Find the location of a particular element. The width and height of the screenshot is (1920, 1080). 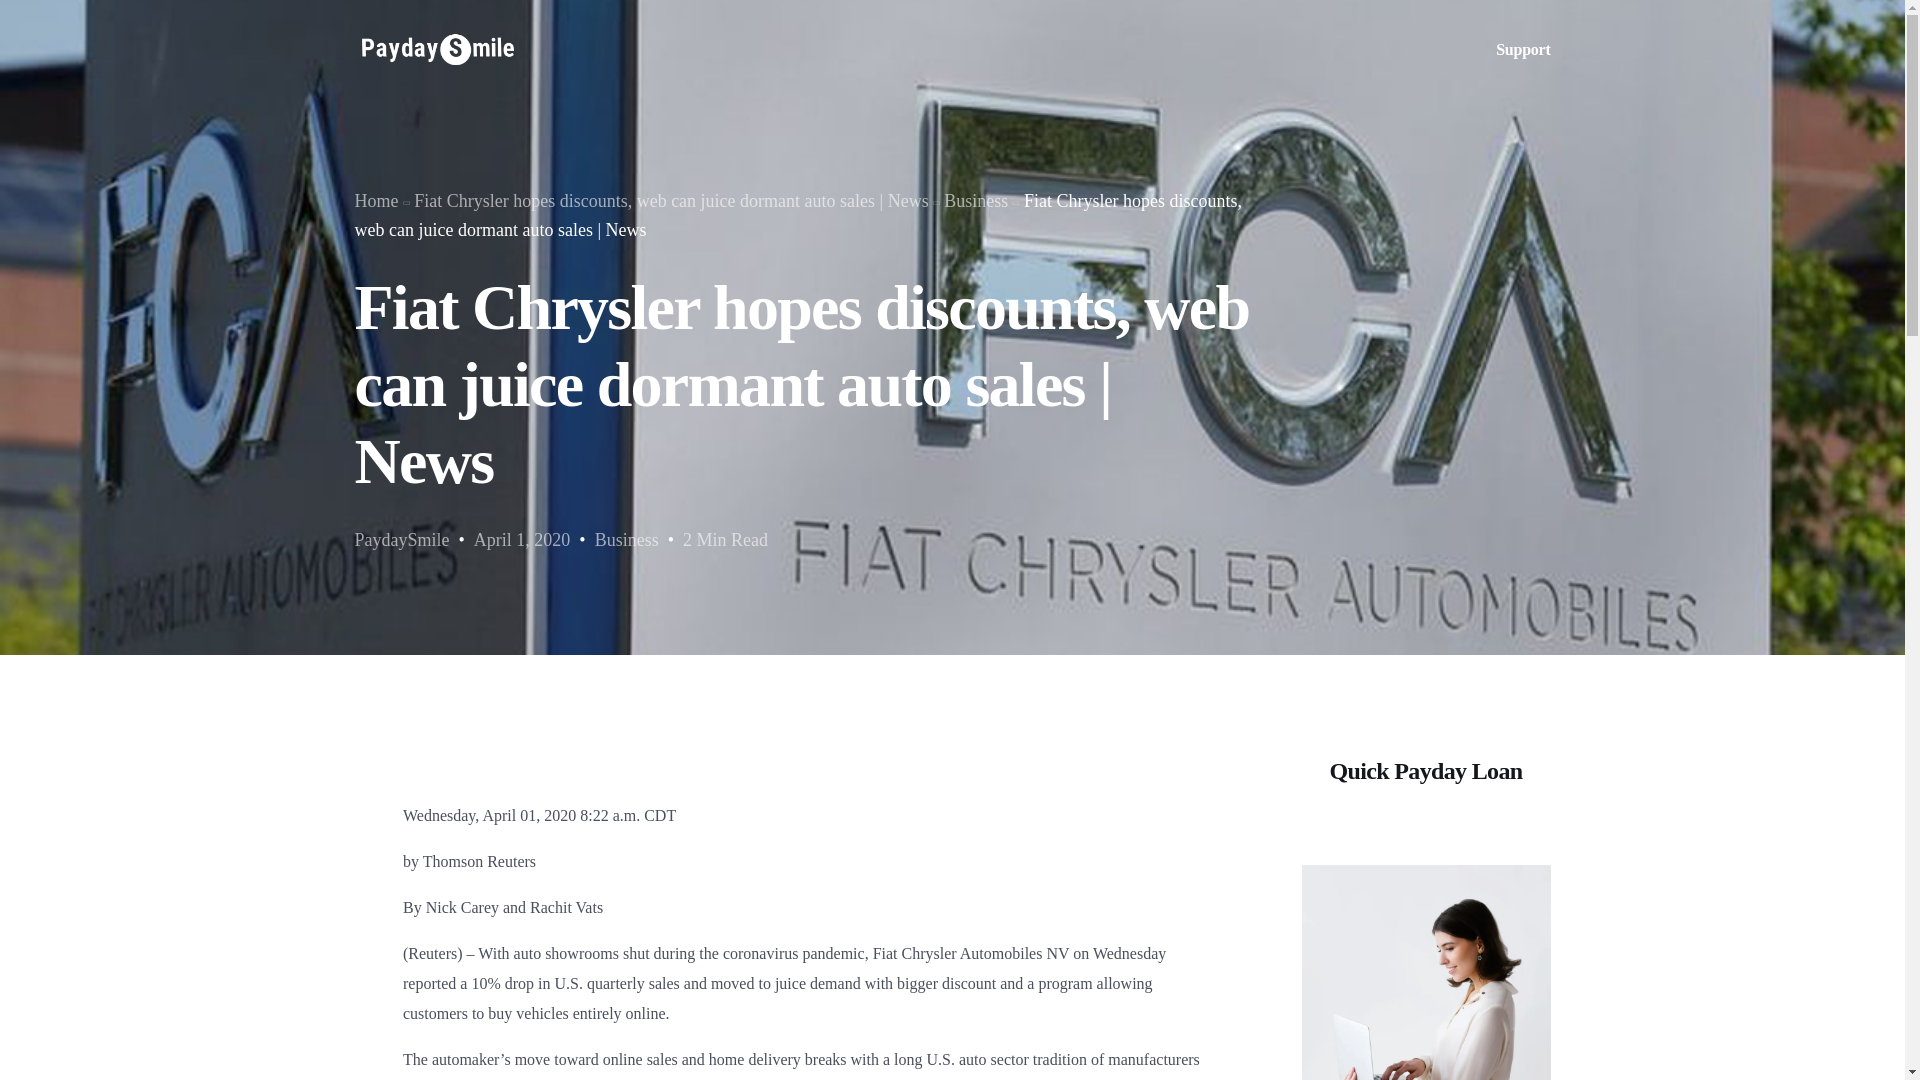

Support is located at coordinates (1522, 50).